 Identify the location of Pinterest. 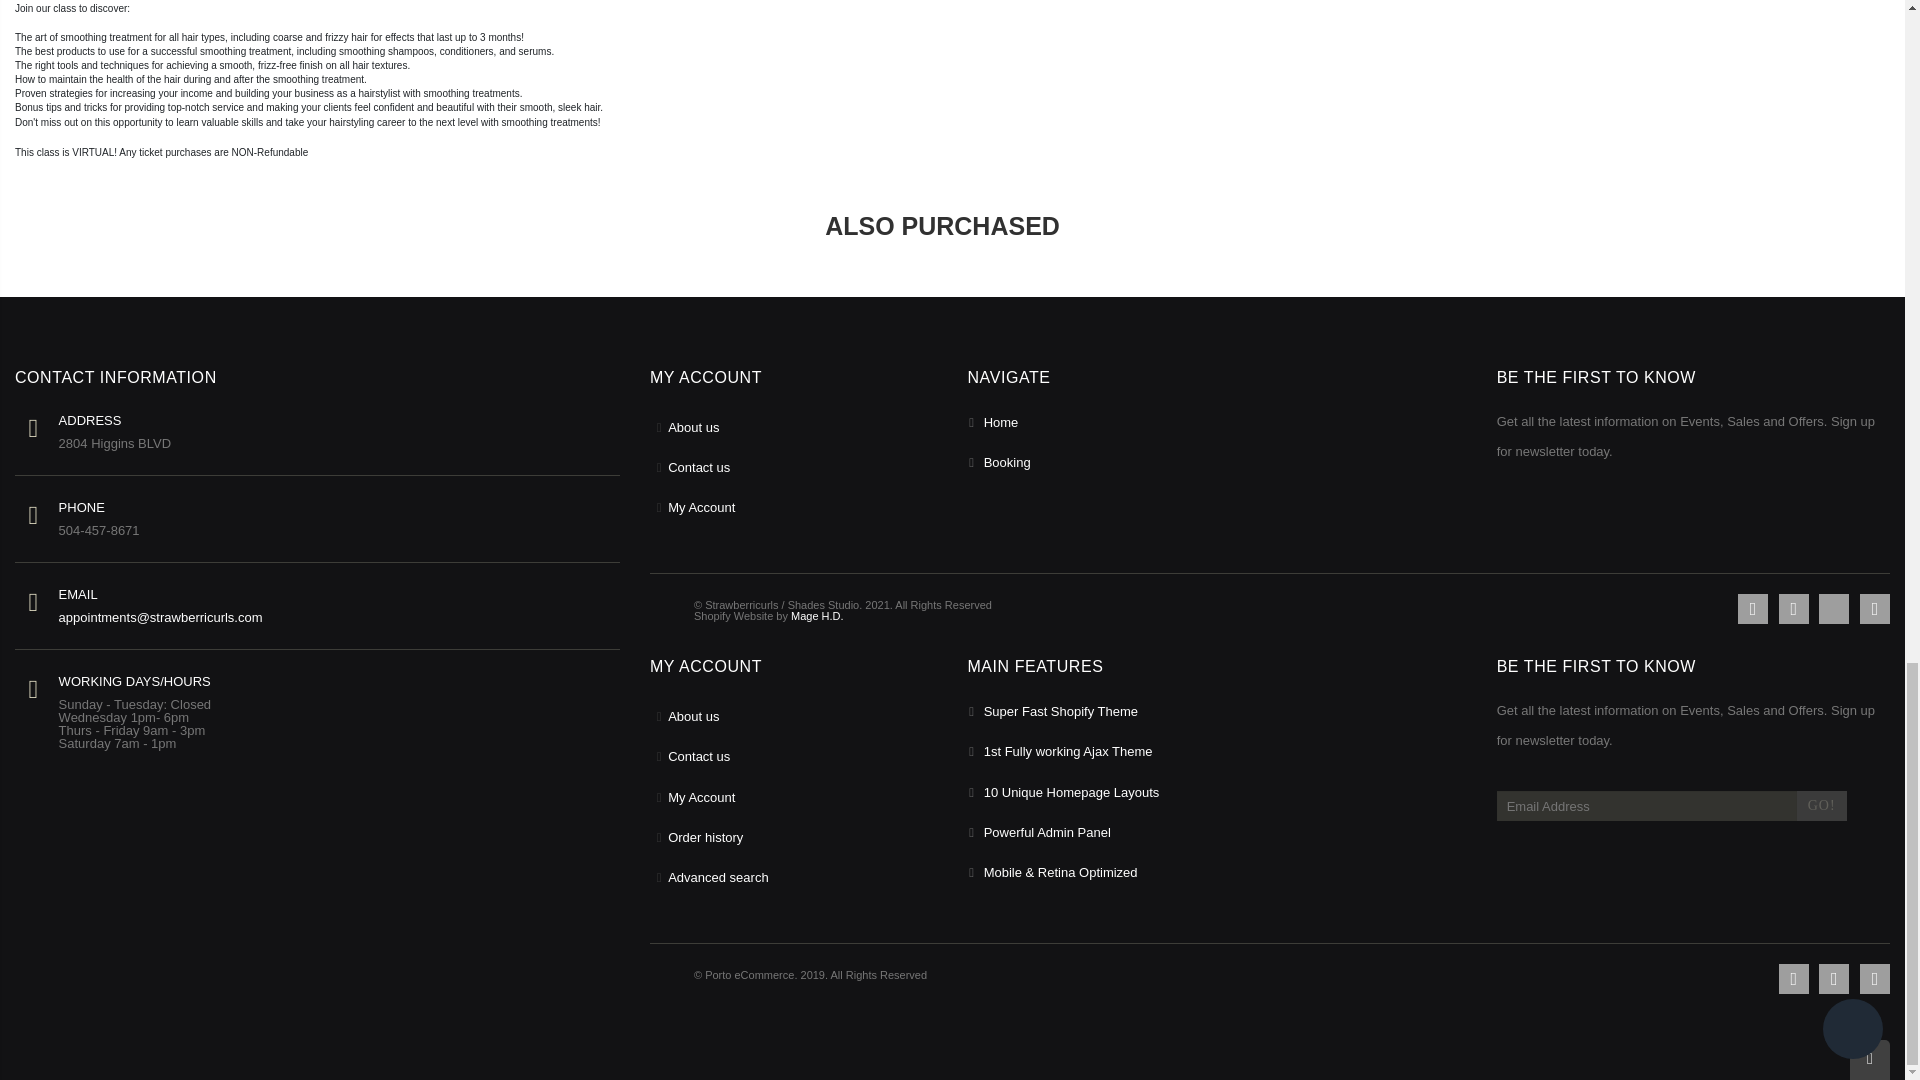
(1833, 609).